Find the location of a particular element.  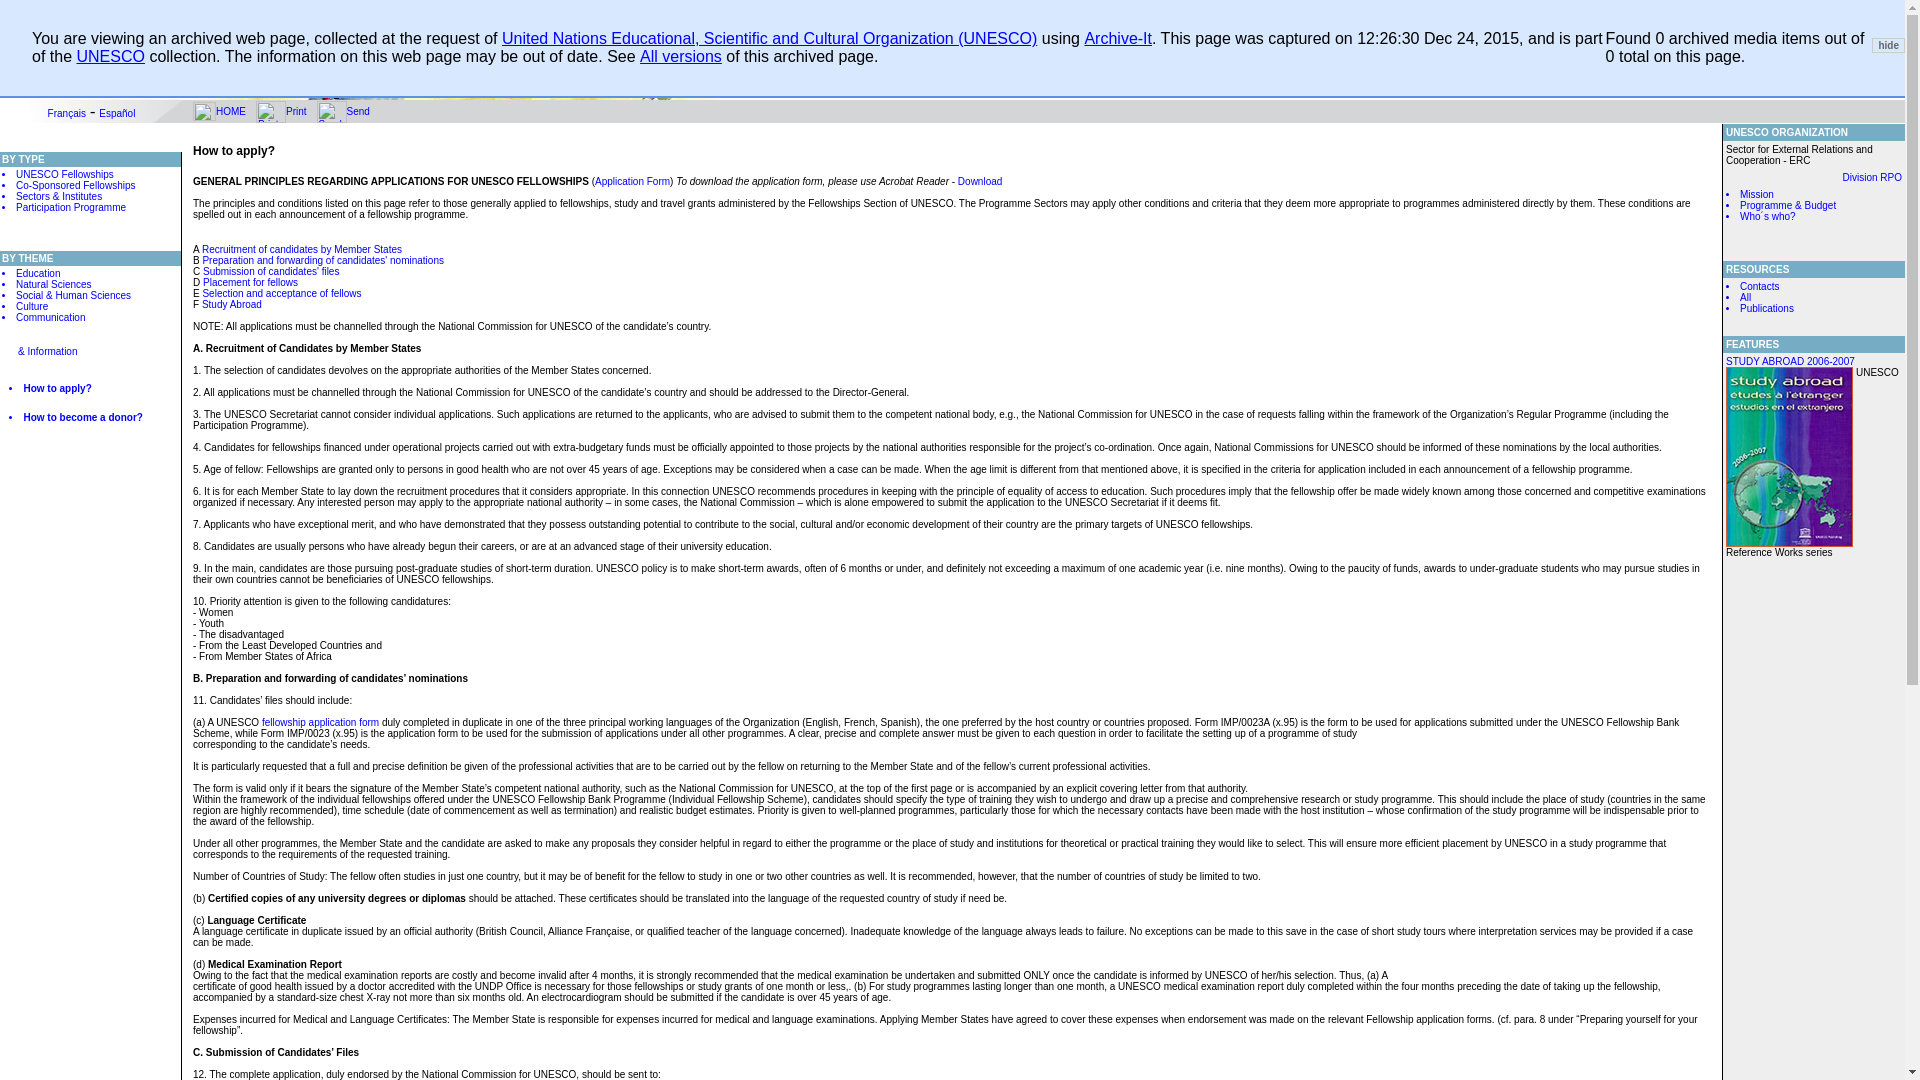

Application Form is located at coordinates (632, 181).